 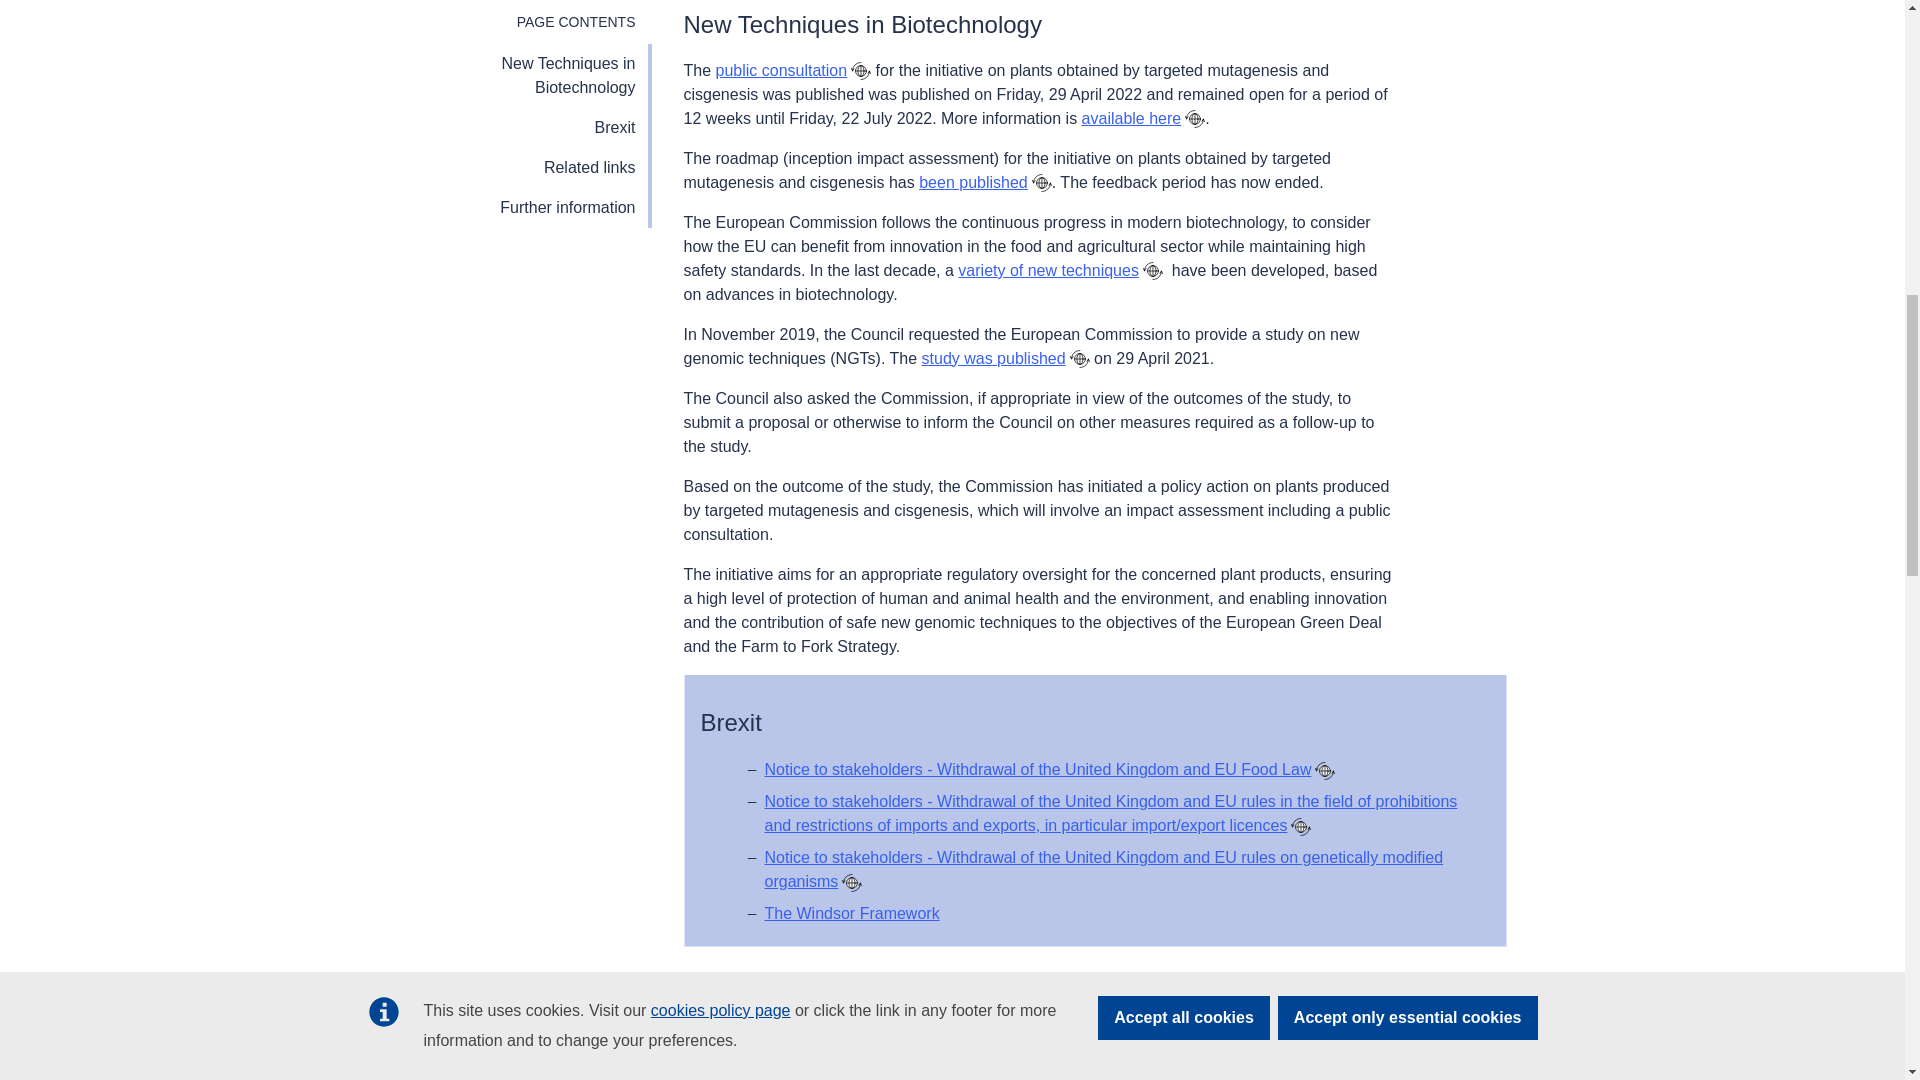 What do you see at coordinates (1152, 270) in the screenshot?
I see `Search for available translations` at bounding box center [1152, 270].